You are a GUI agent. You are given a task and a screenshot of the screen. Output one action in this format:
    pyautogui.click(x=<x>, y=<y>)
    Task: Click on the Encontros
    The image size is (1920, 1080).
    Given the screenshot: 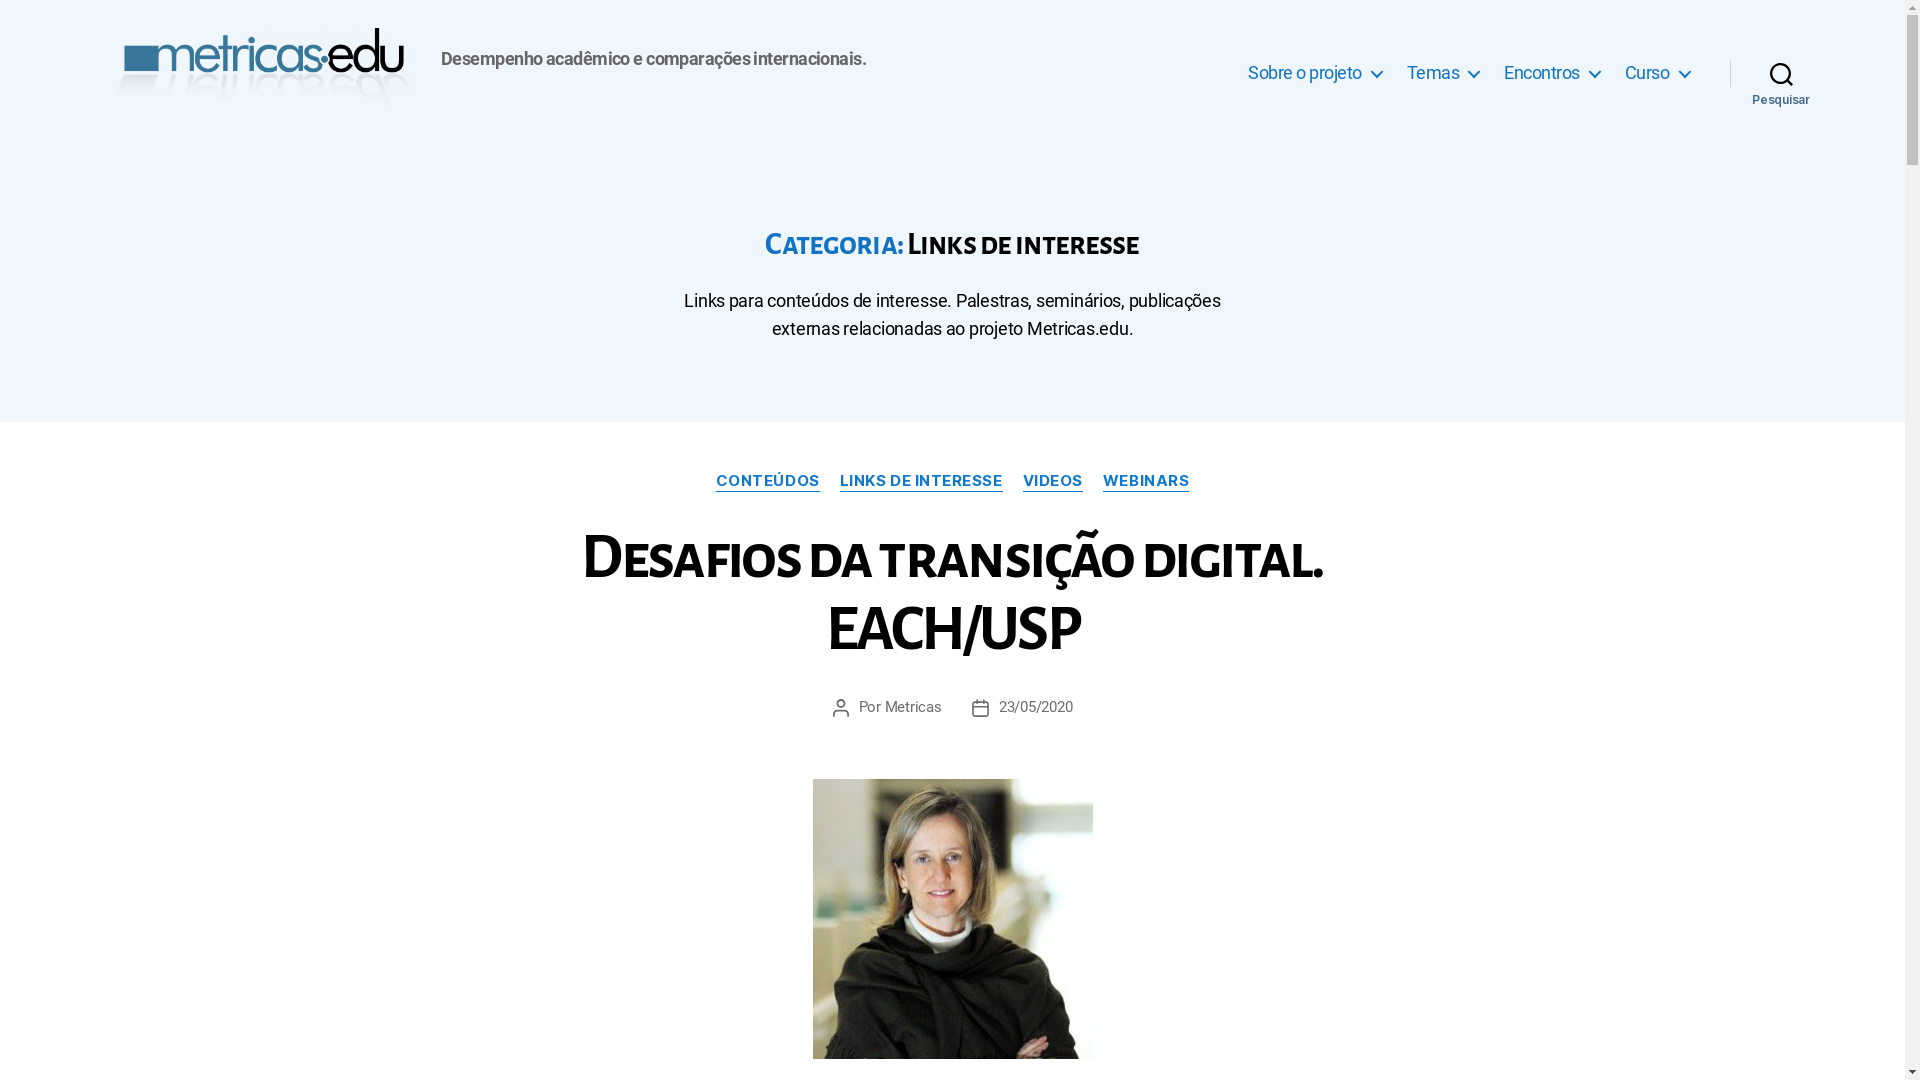 What is the action you would take?
    pyautogui.click(x=1552, y=73)
    